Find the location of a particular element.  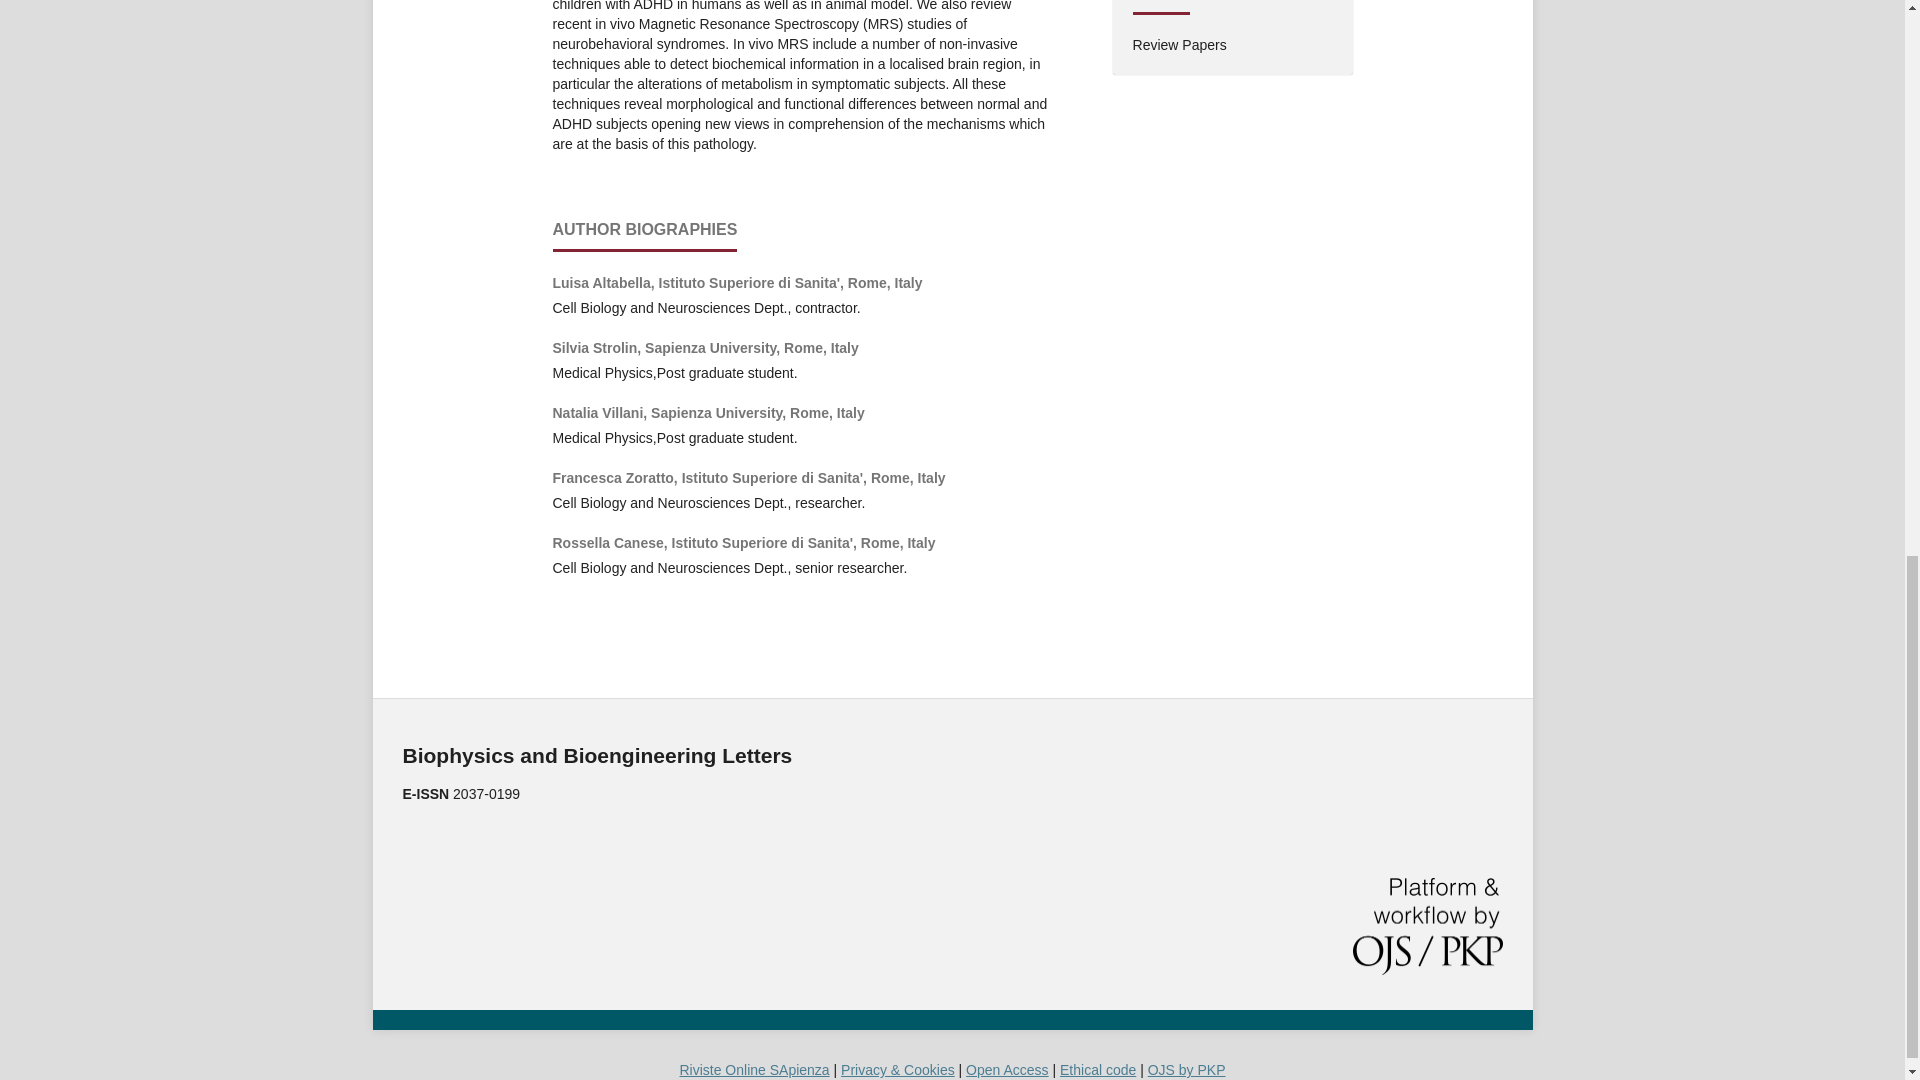

OJS by PKP is located at coordinates (1187, 1069).